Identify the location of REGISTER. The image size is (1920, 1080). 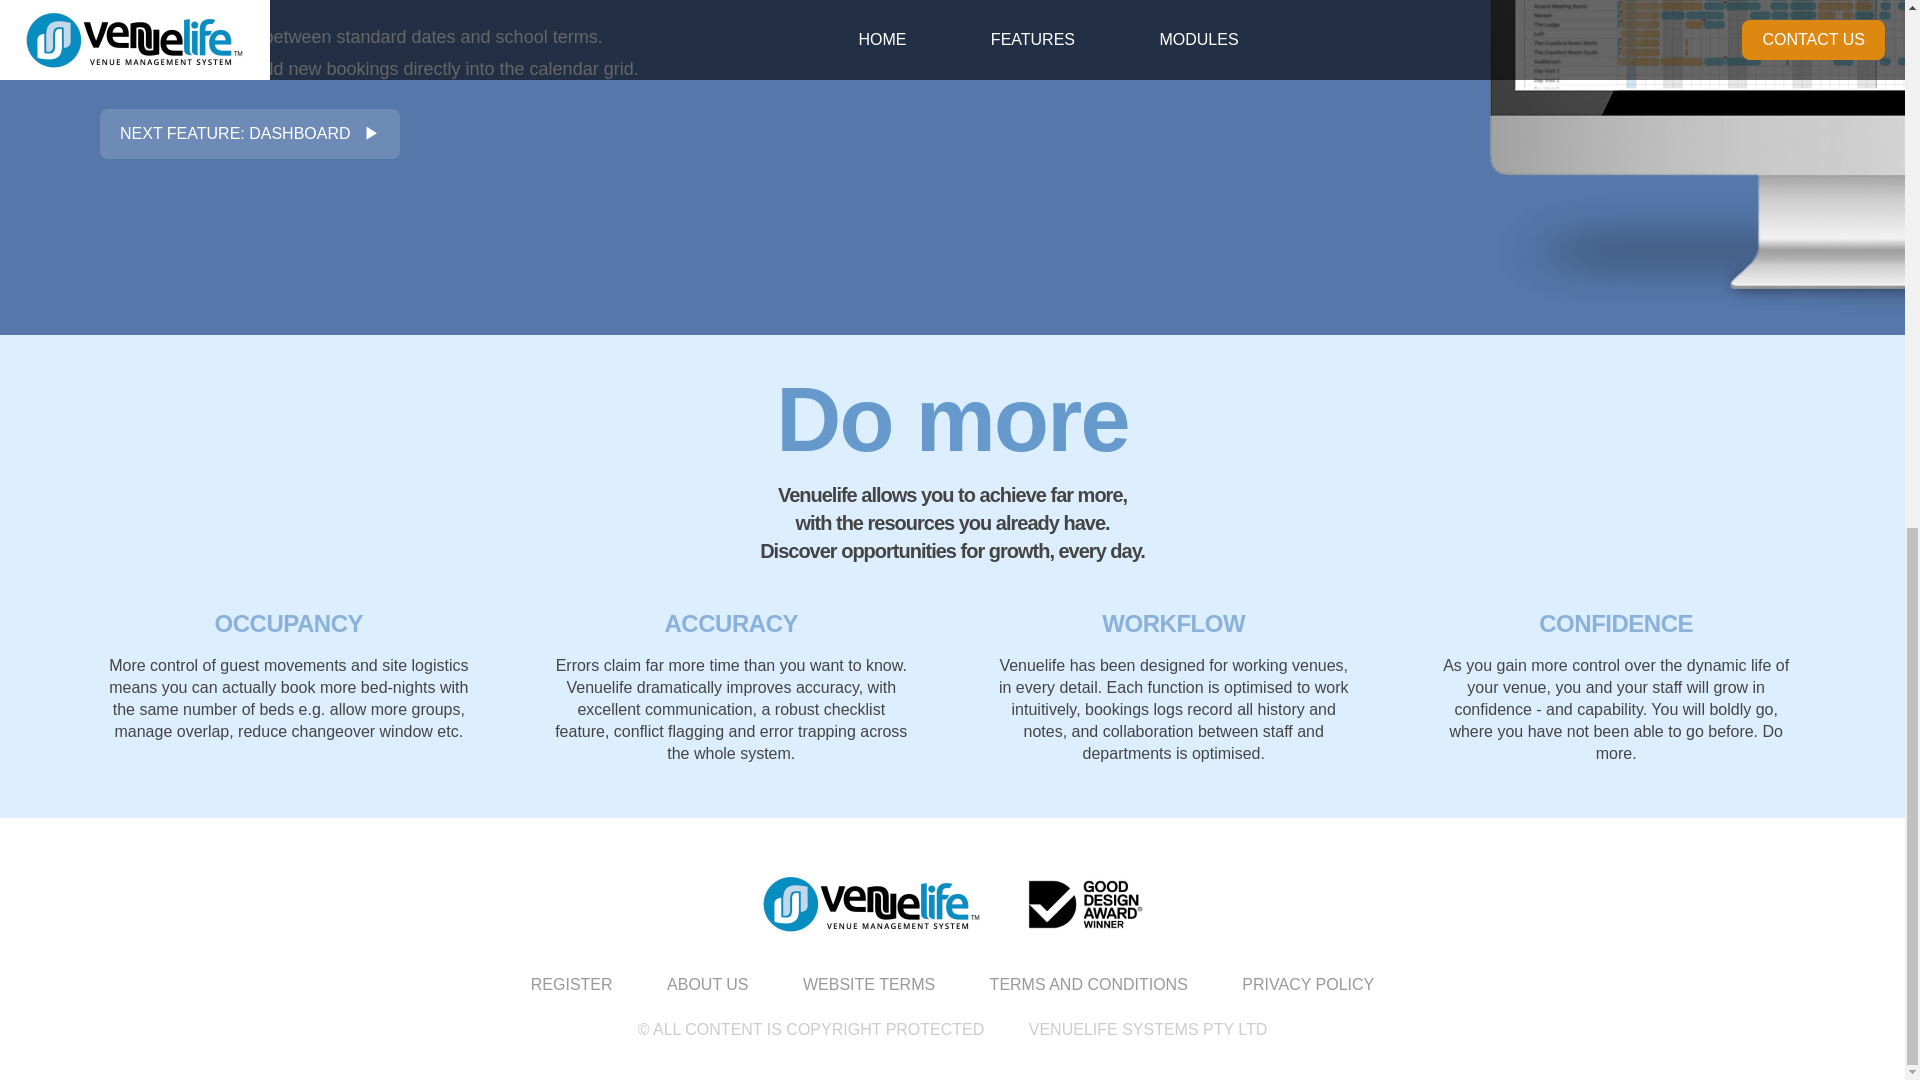
(571, 984).